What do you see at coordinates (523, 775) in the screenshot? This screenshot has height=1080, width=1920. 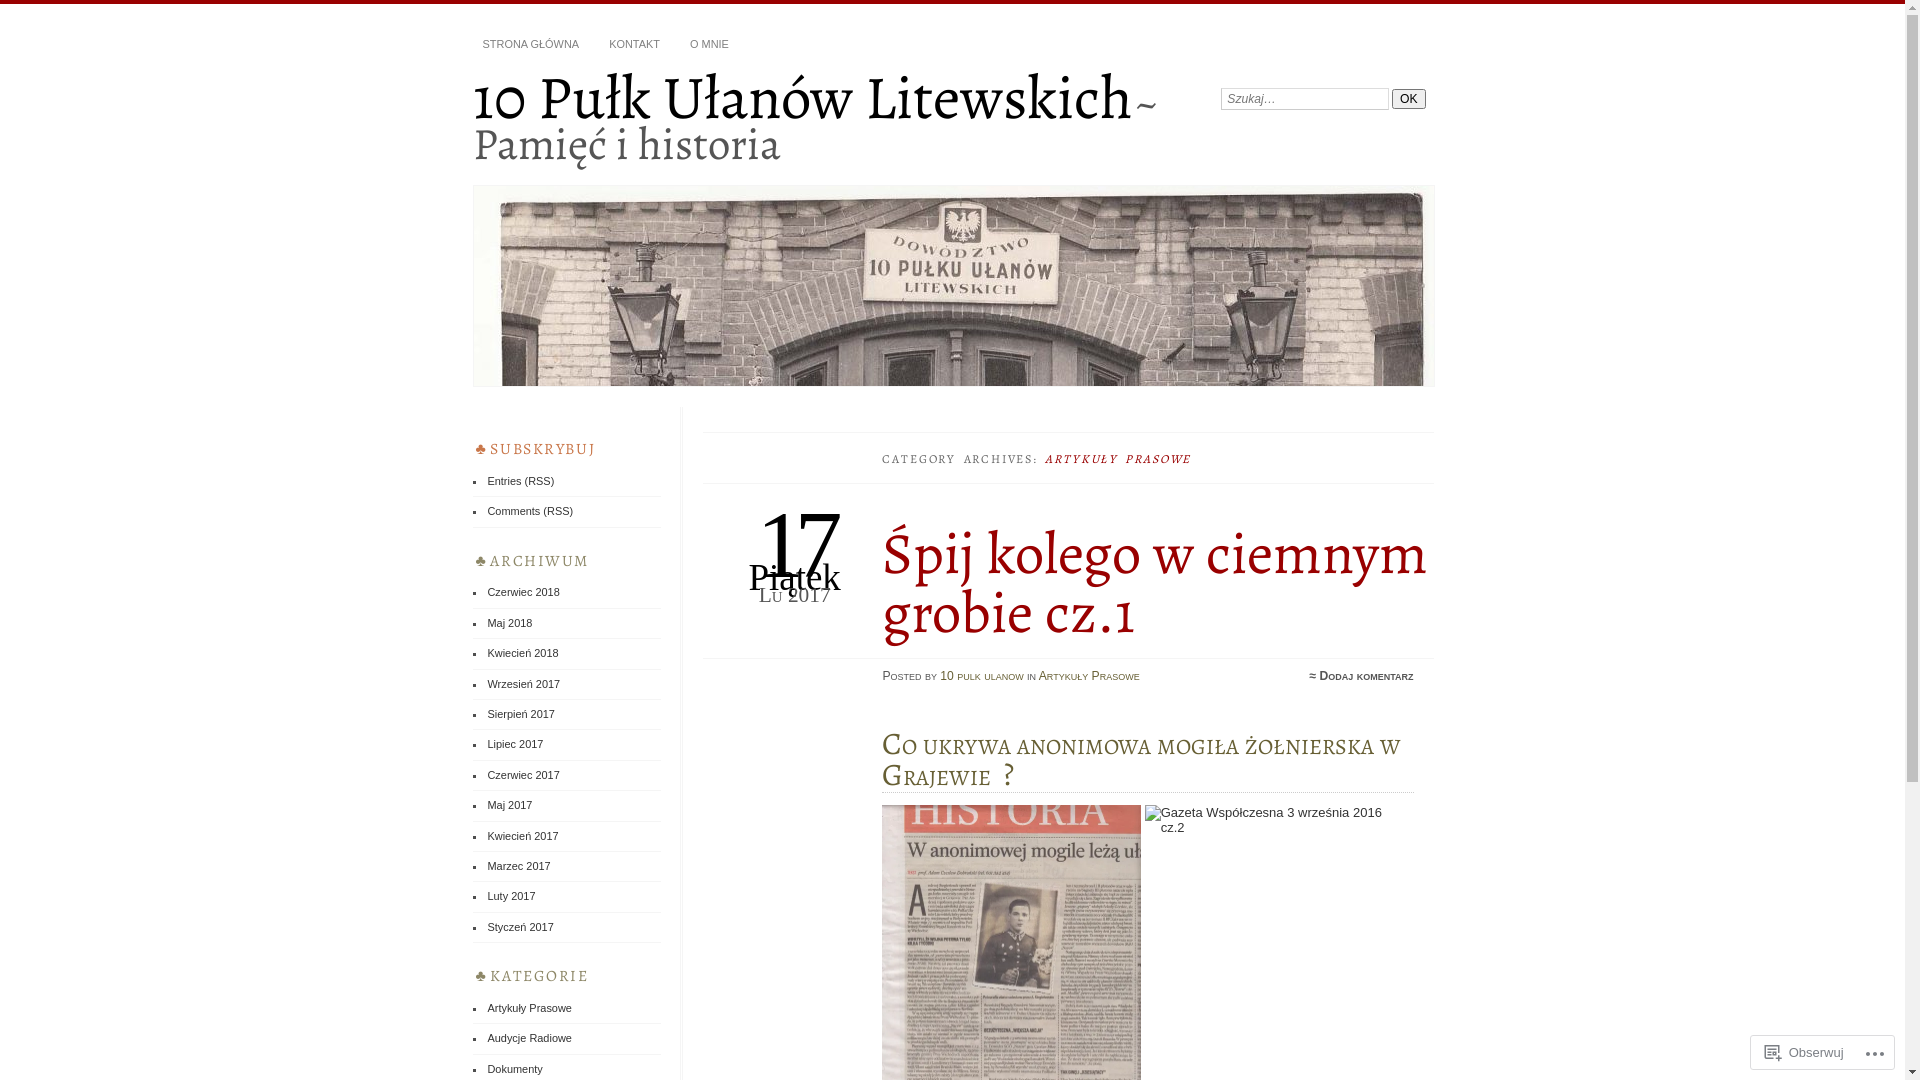 I see `Czerwiec 2017` at bounding box center [523, 775].